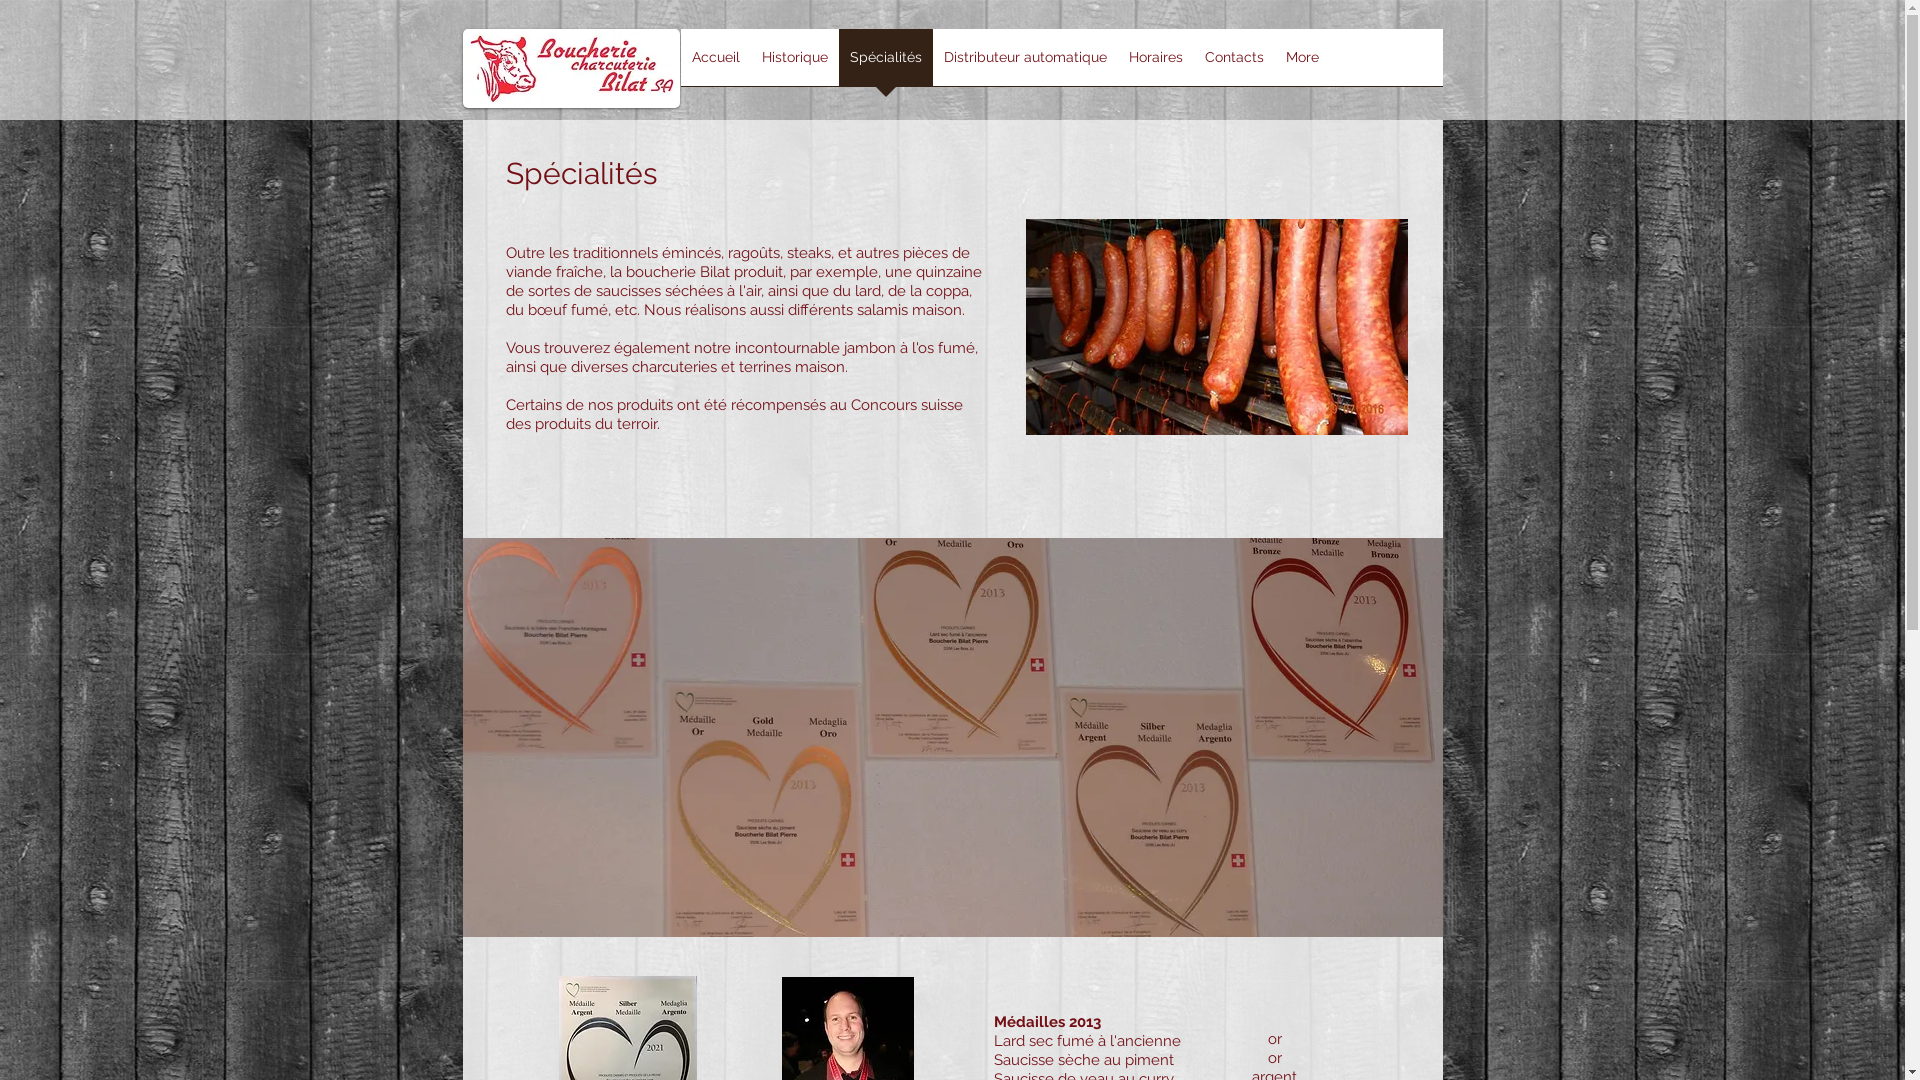 Image resolution: width=1920 pixels, height=1080 pixels. I want to click on Historique, so click(794, 64).